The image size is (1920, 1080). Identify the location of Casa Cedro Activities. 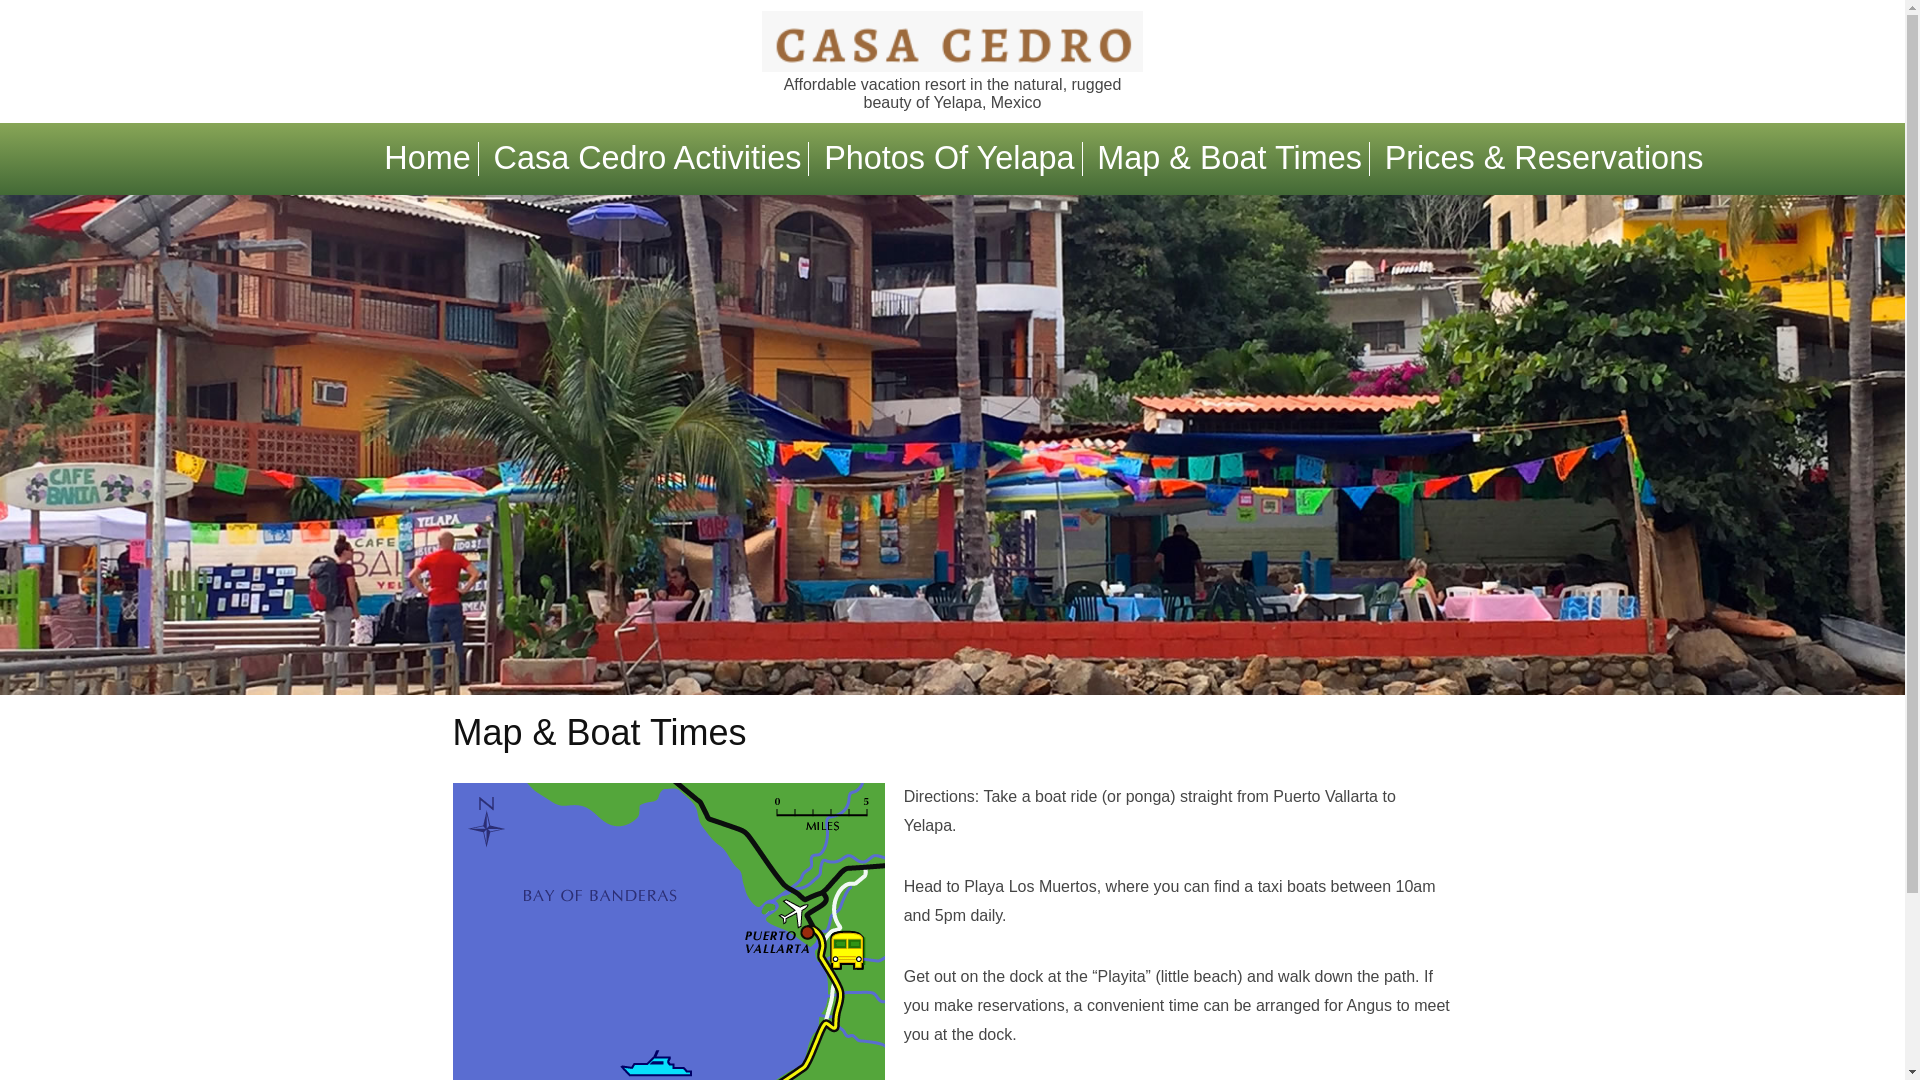
(648, 158).